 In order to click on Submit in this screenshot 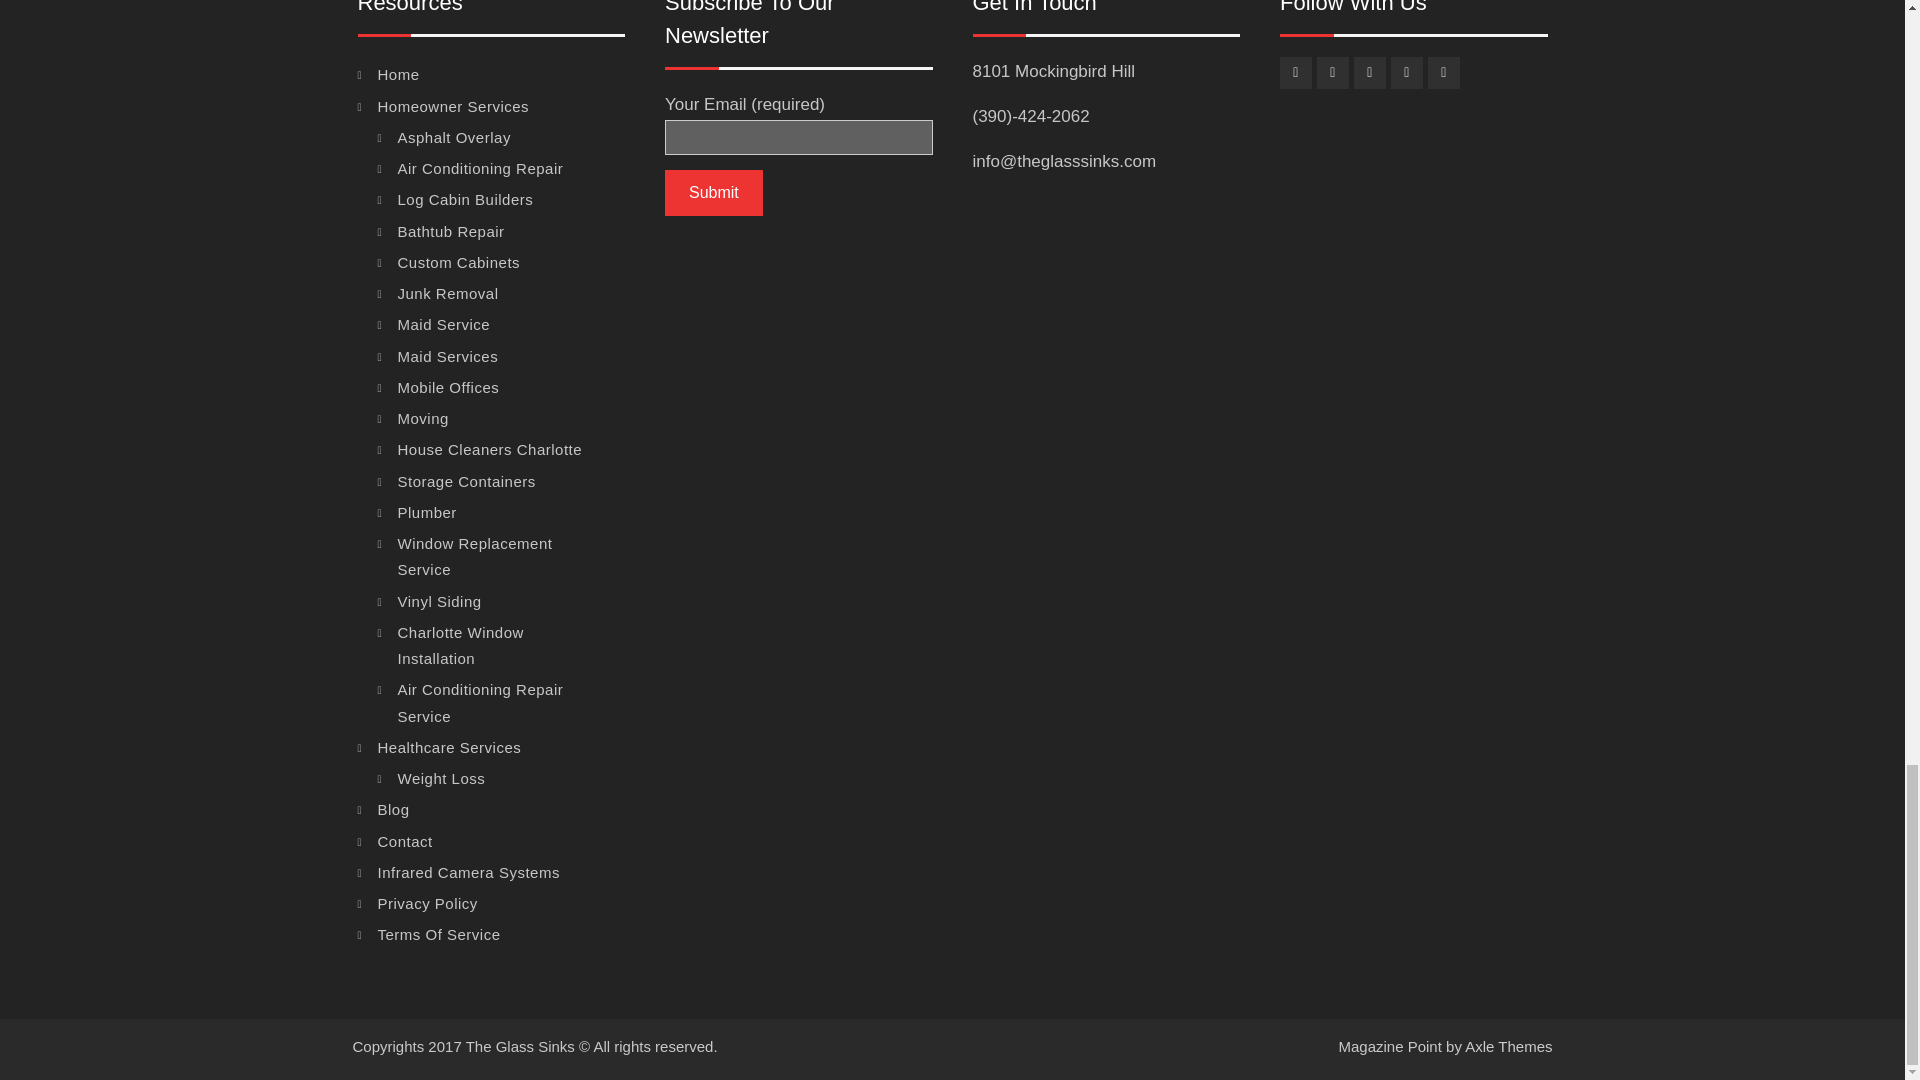, I will do `click(713, 192)`.